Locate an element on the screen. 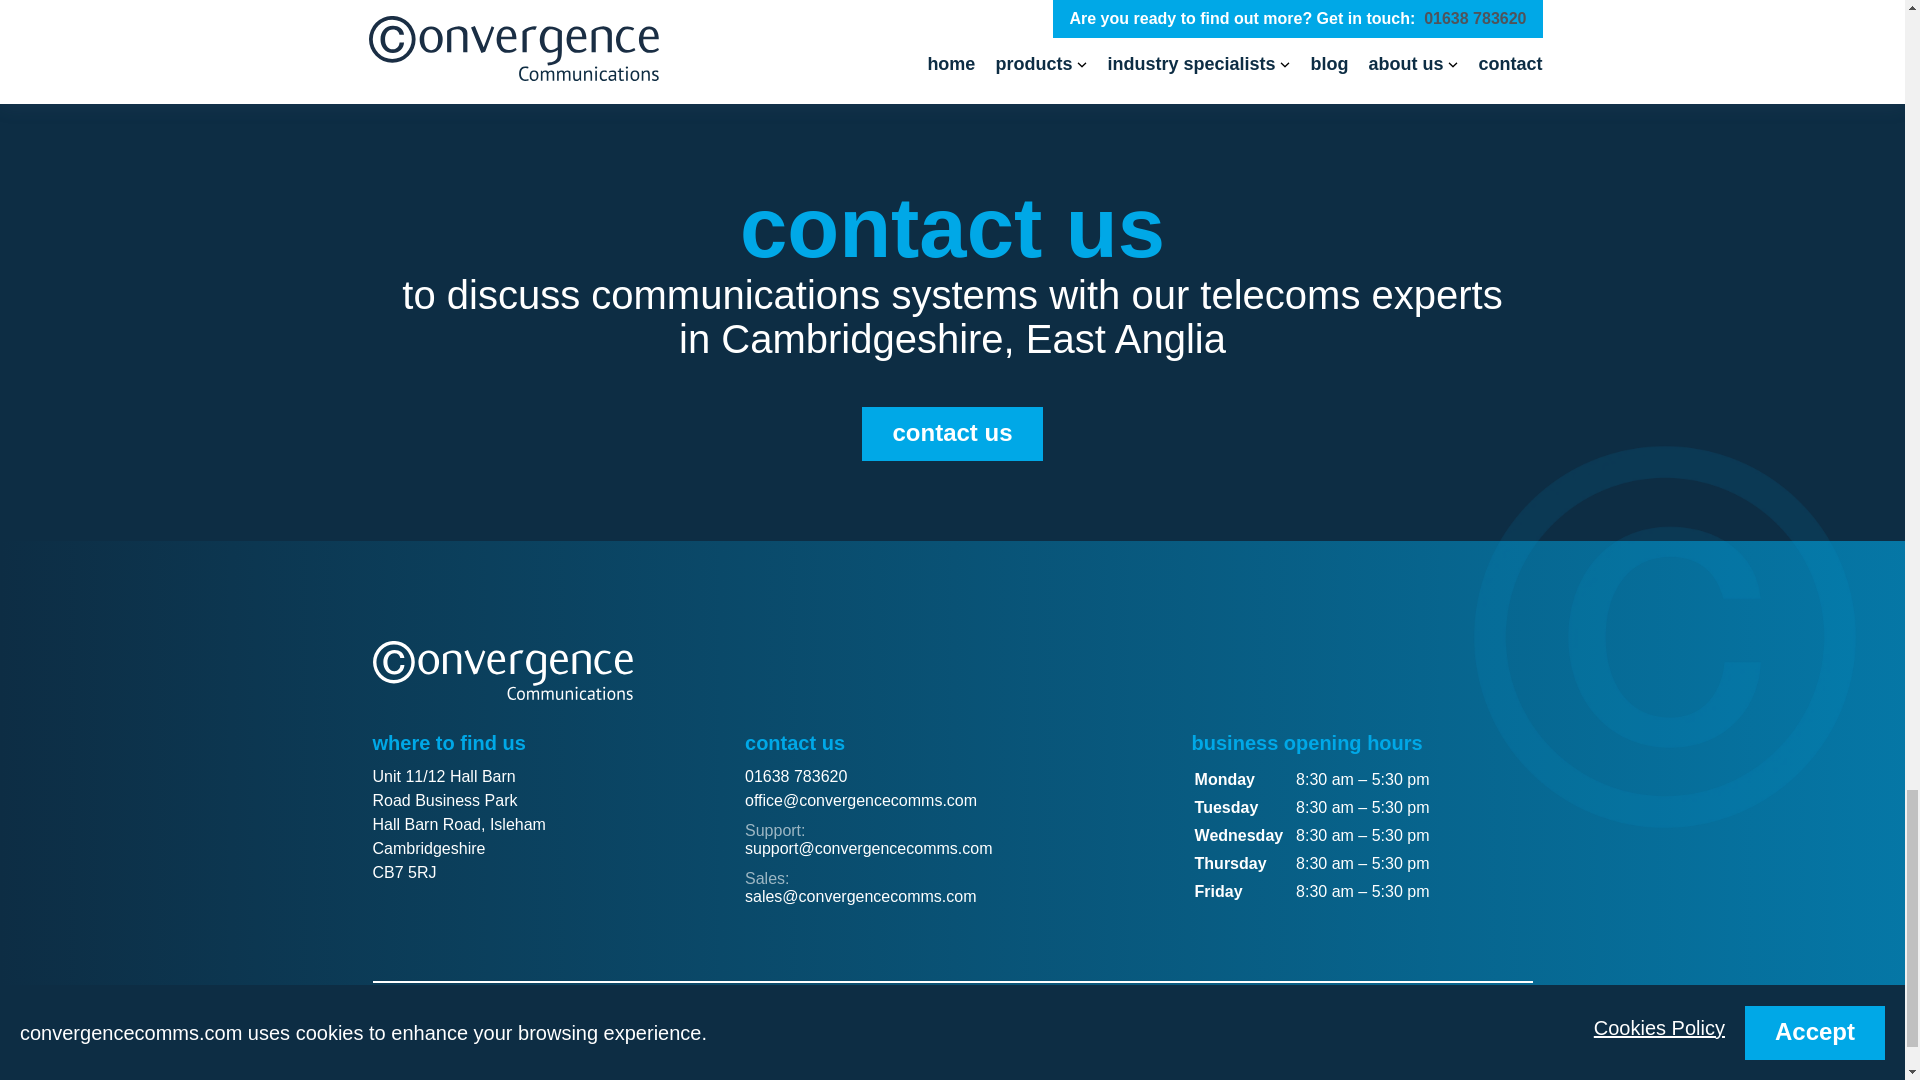 The height and width of the screenshot is (1080, 1920). 01638 783620 is located at coordinates (795, 776).